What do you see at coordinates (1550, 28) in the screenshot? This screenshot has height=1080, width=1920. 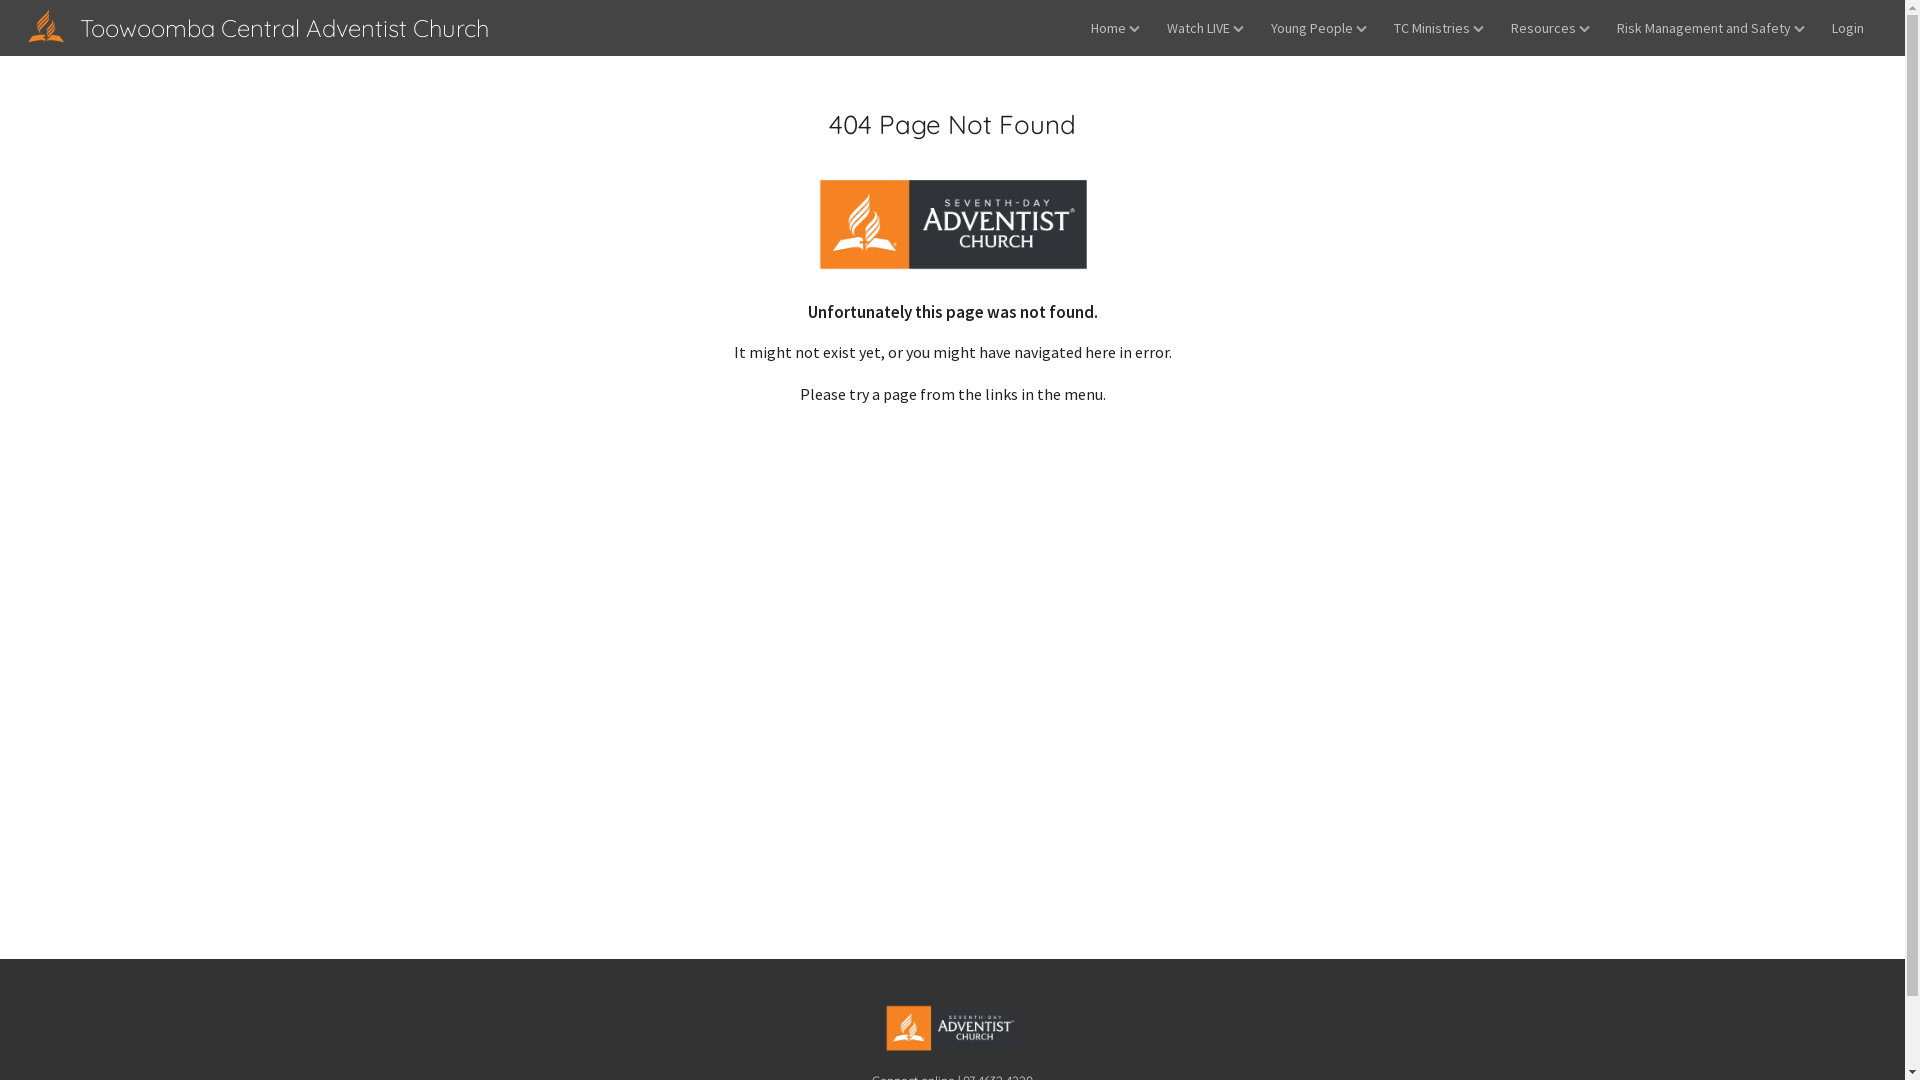 I see `Resources` at bounding box center [1550, 28].